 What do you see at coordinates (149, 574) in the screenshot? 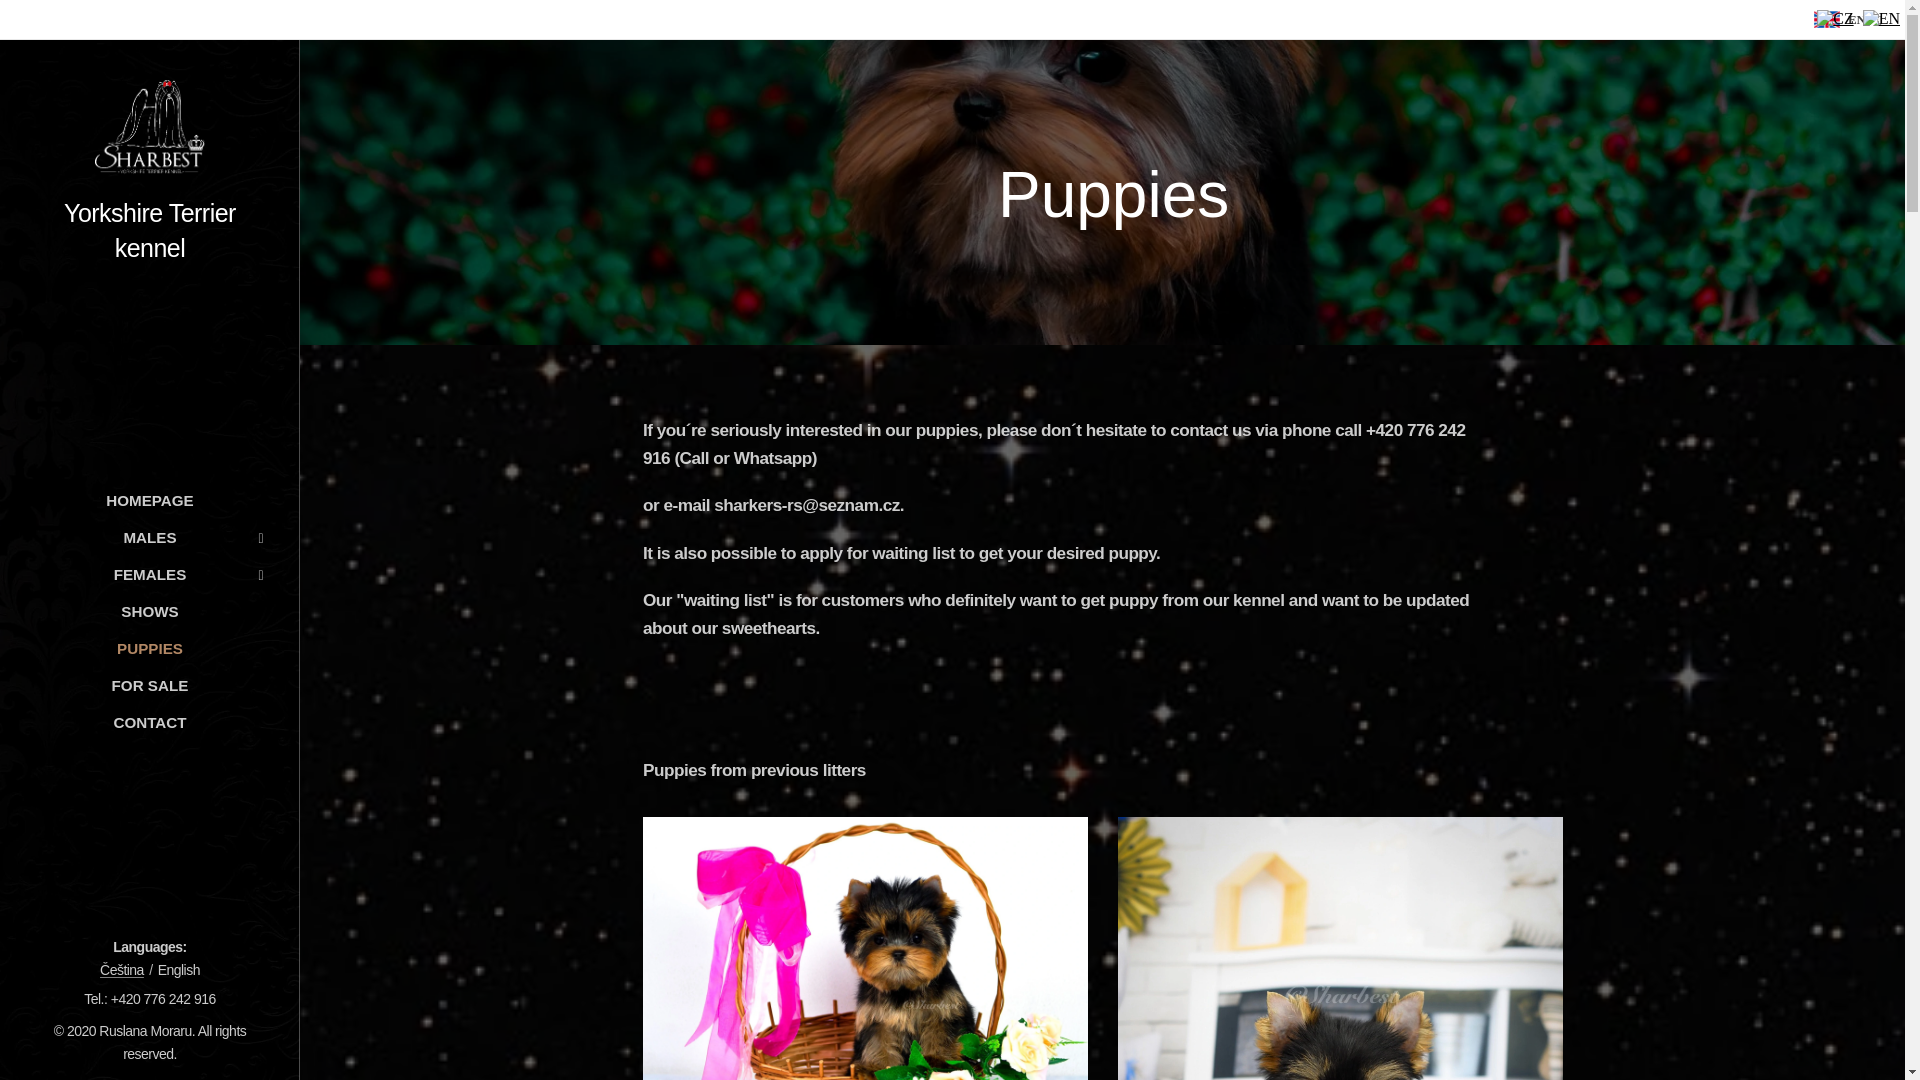
I see `FEMALES` at bounding box center [149, 574].